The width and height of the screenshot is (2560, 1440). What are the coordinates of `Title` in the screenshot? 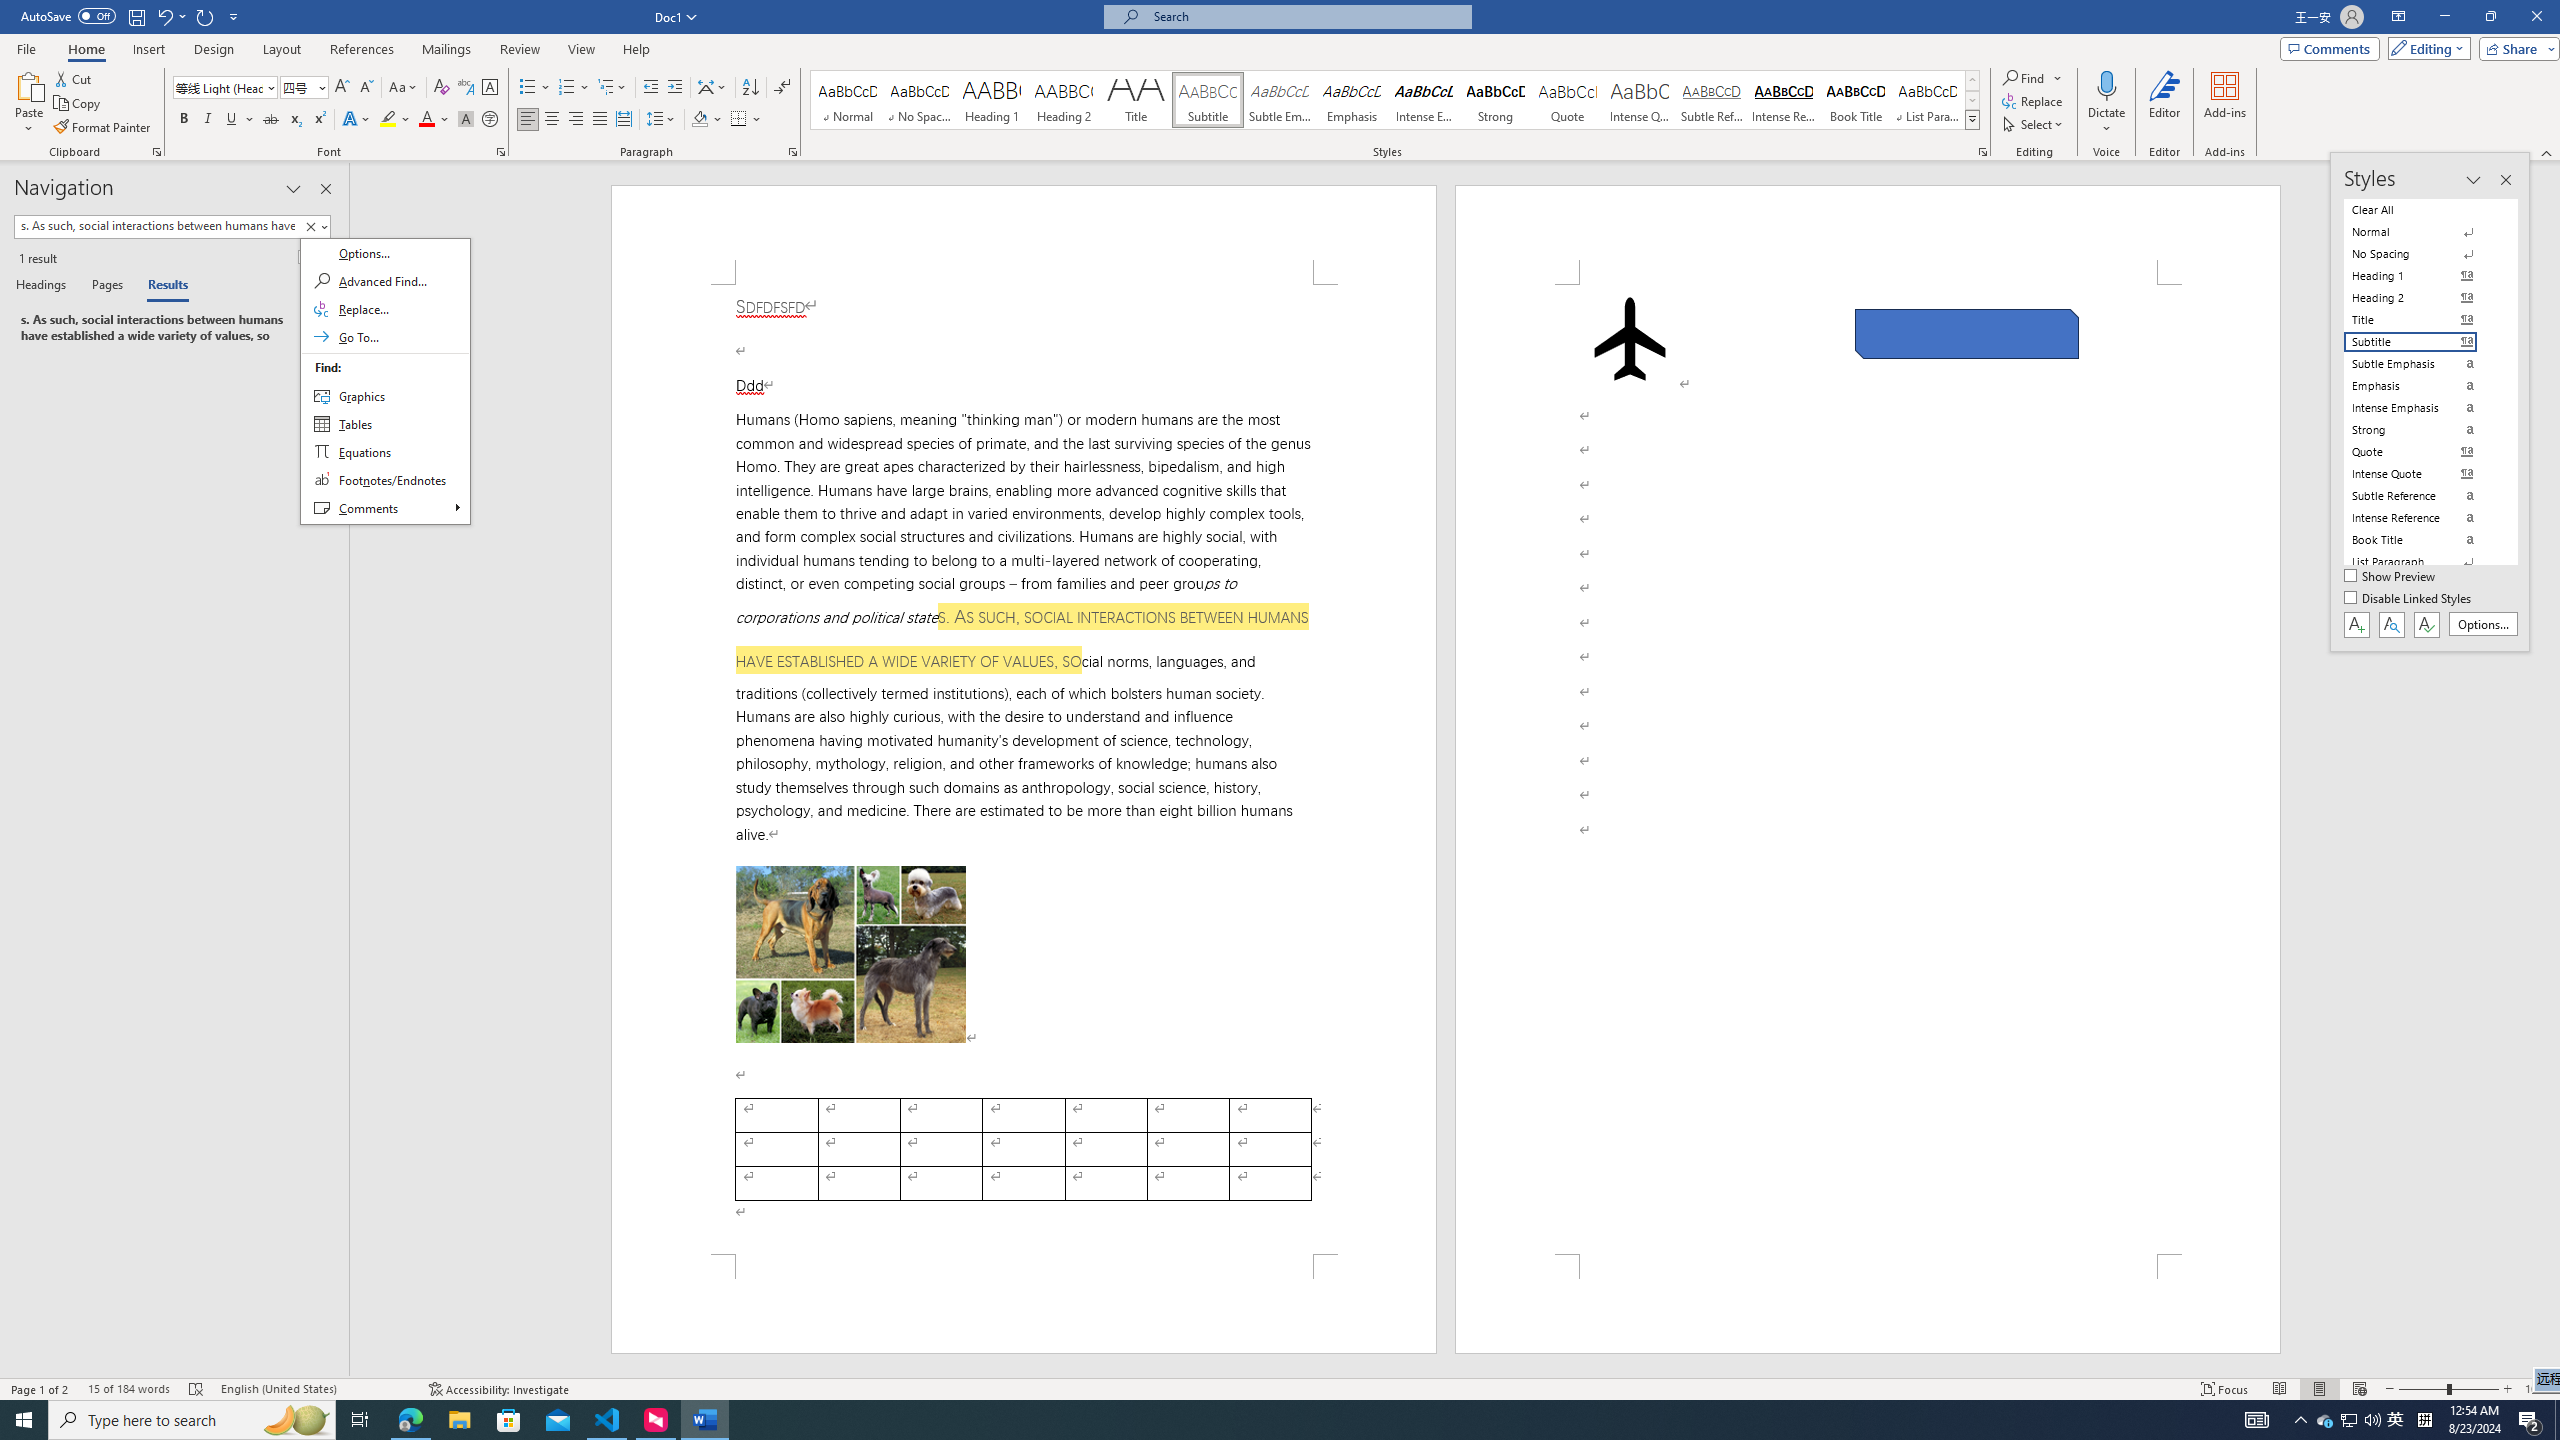 It's located at (1136, 100).